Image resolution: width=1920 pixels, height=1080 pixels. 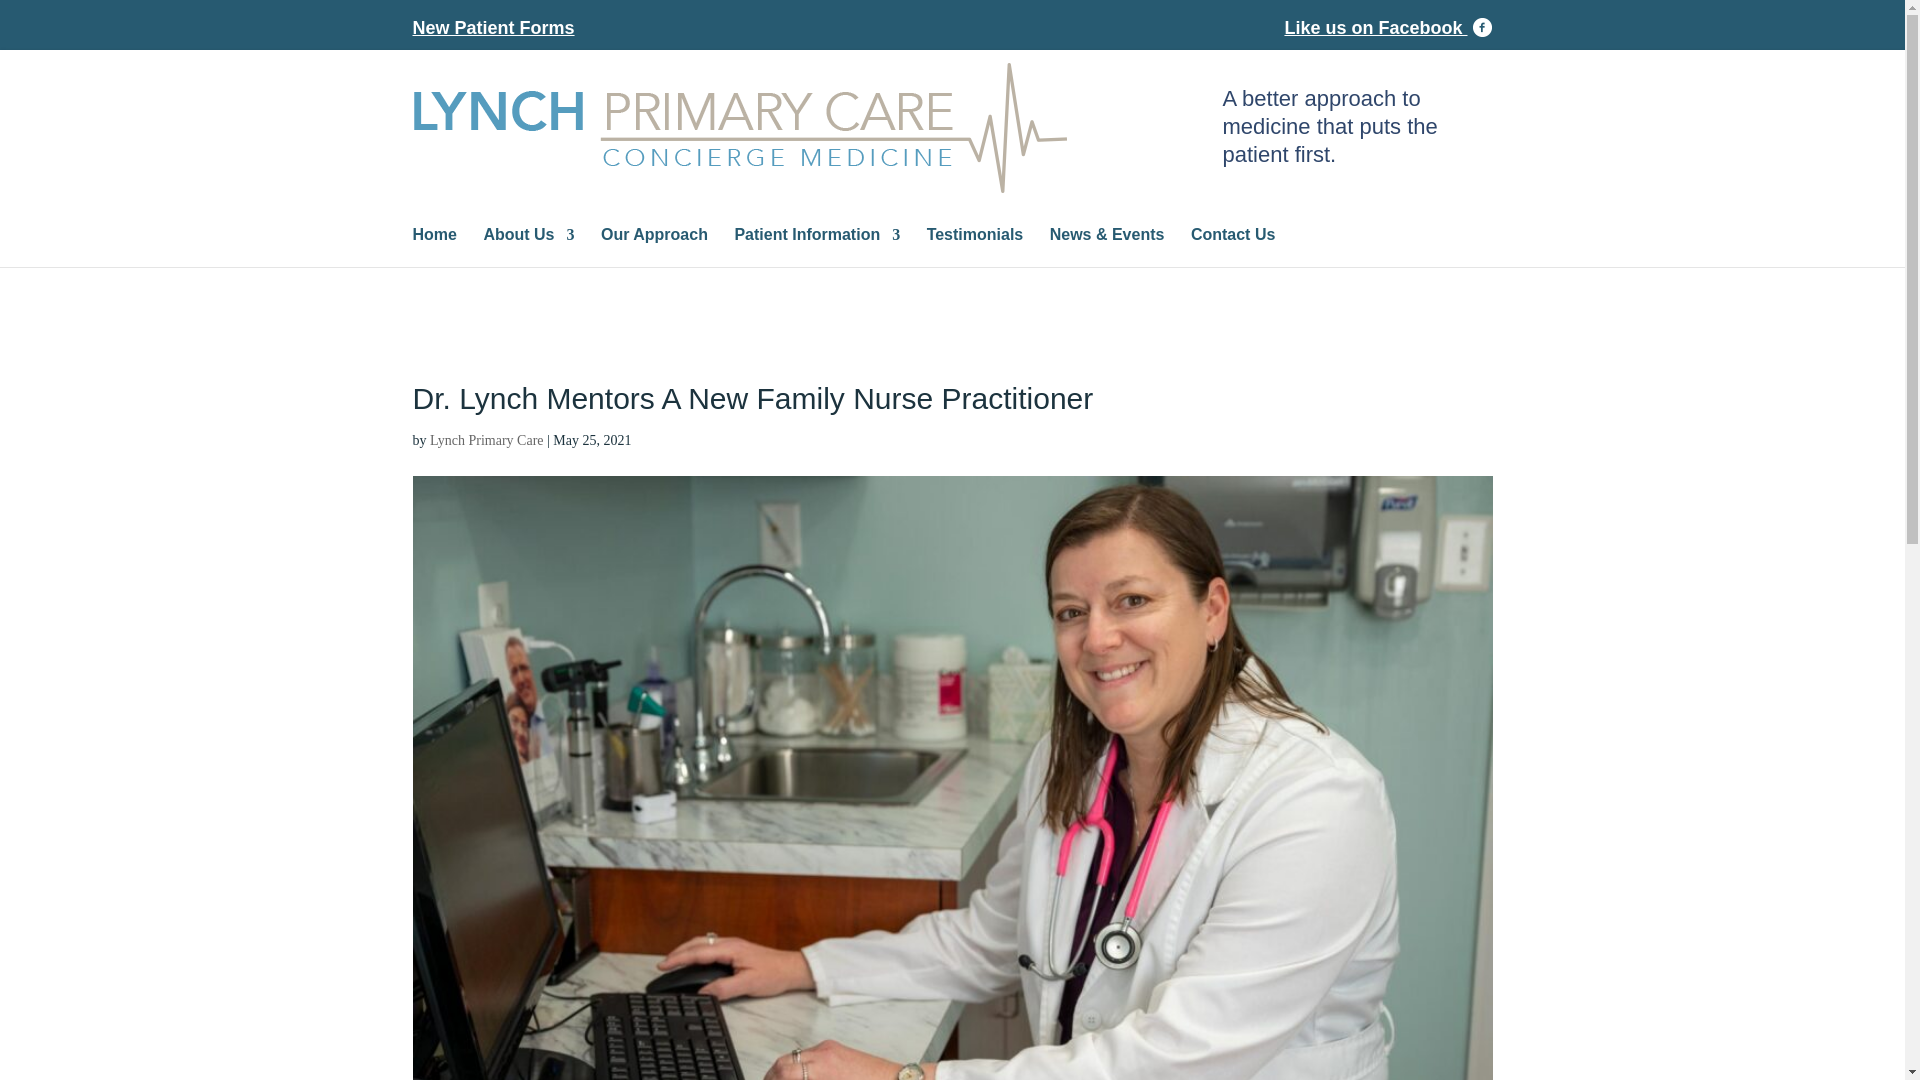 What do you see at coordinates (434, 246) in the screenshot?
I see `Home` at bounding box center [434, 246].